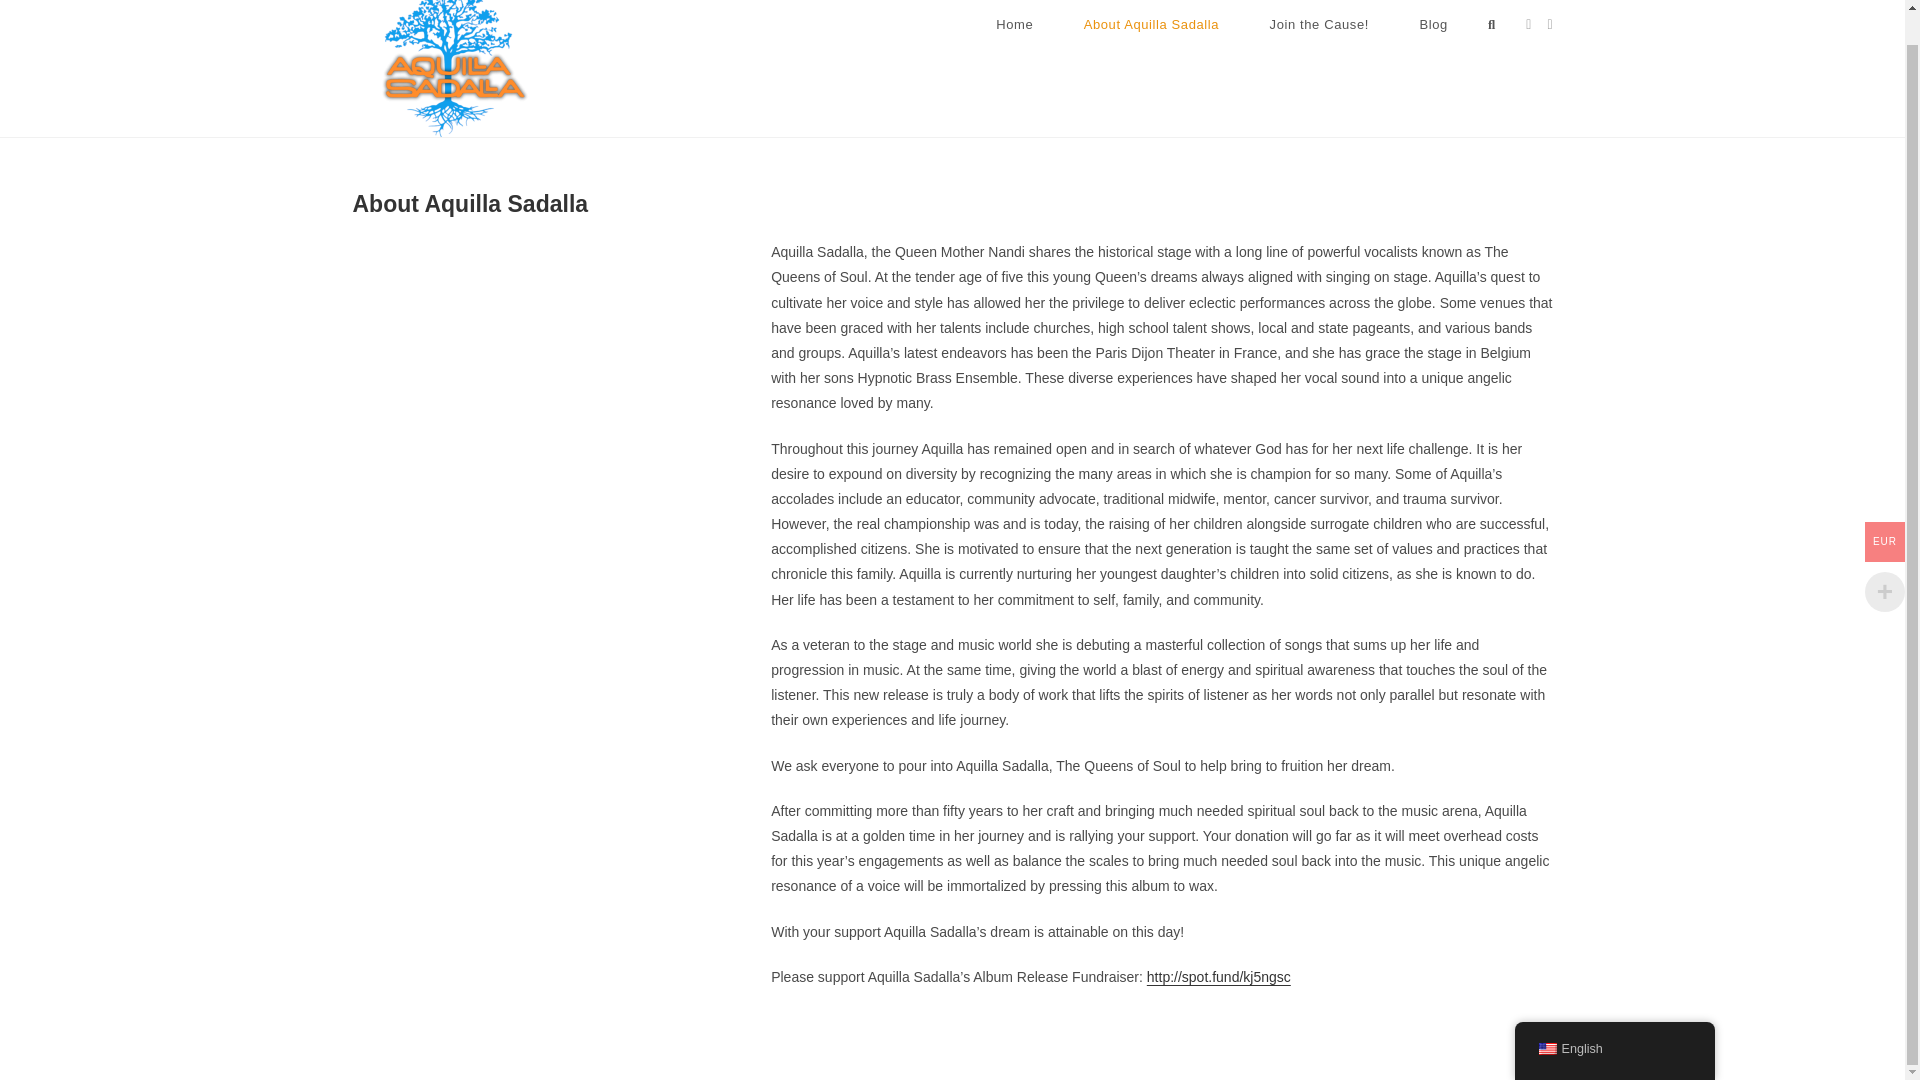  I want to click on SUBMIT, so click(813, 930).